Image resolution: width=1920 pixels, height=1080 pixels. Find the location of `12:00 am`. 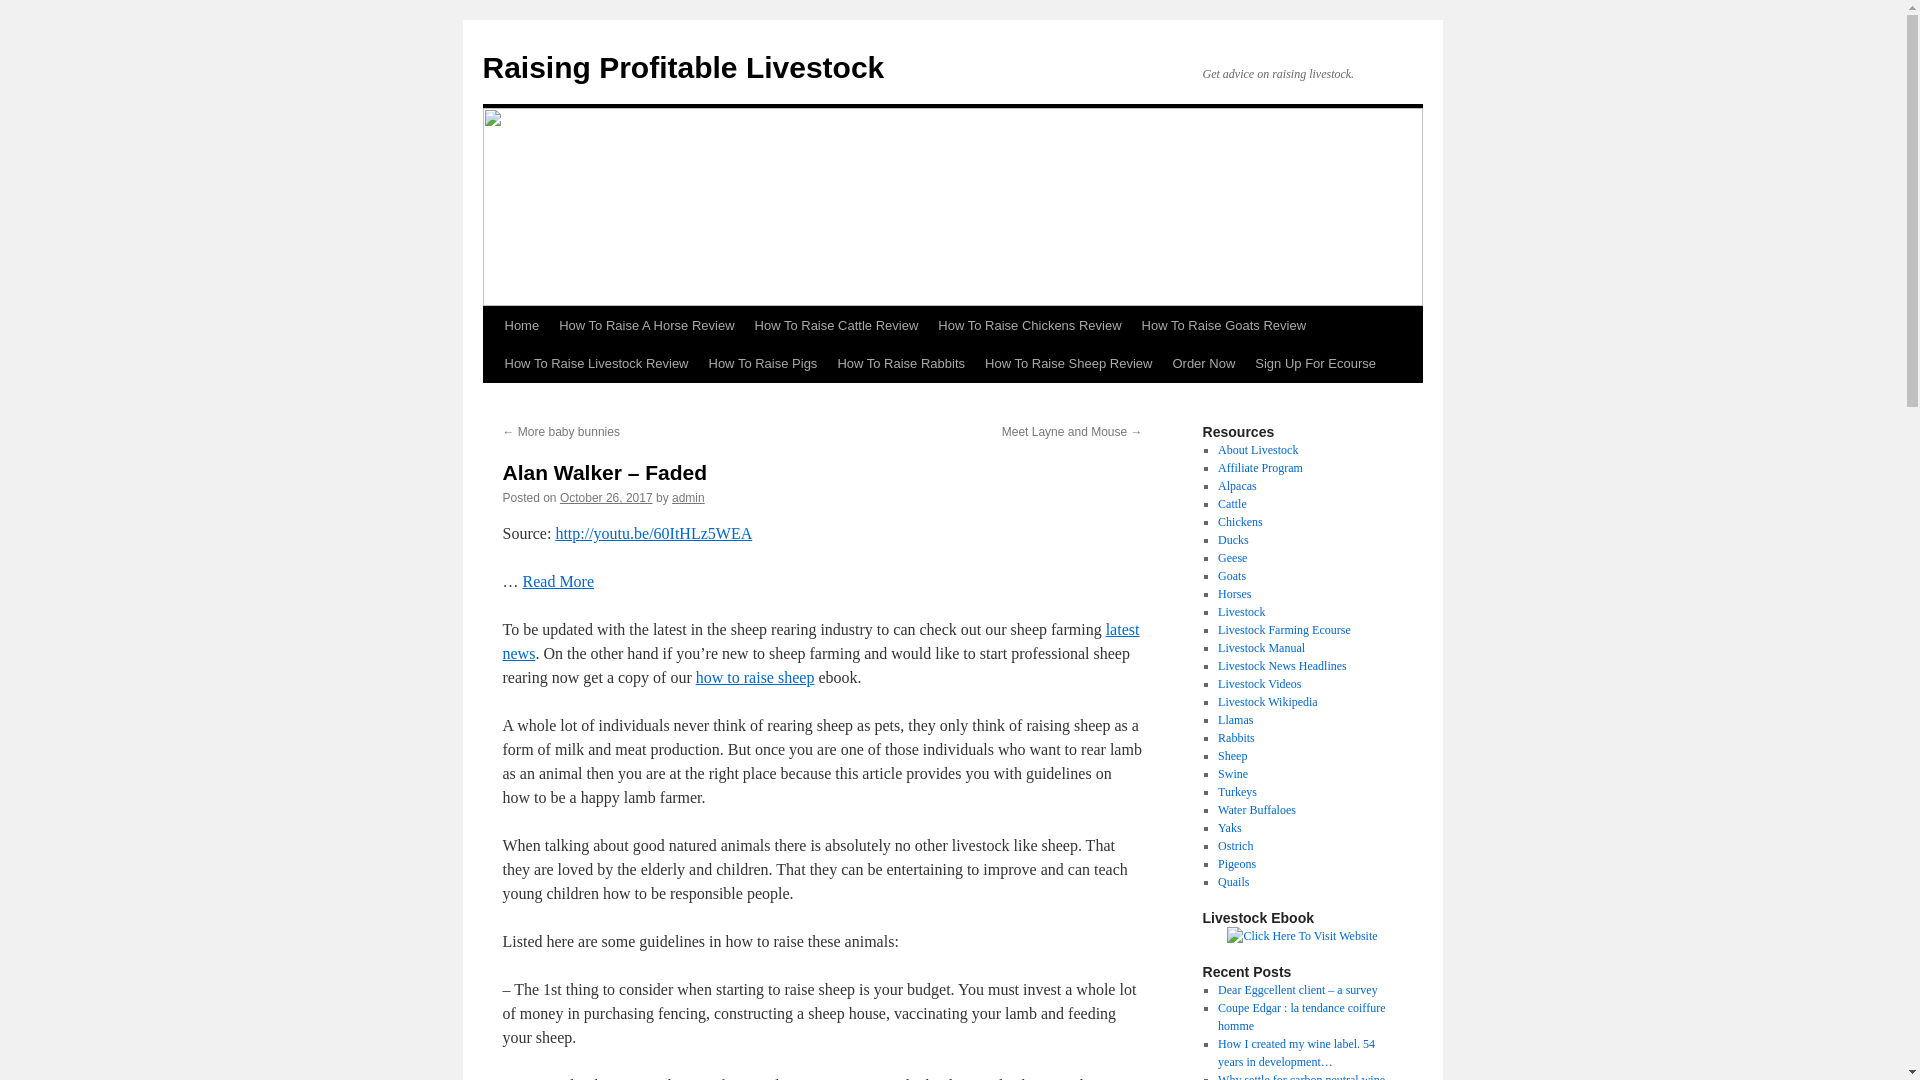

12:00 am is located at coordinates (606, 498).